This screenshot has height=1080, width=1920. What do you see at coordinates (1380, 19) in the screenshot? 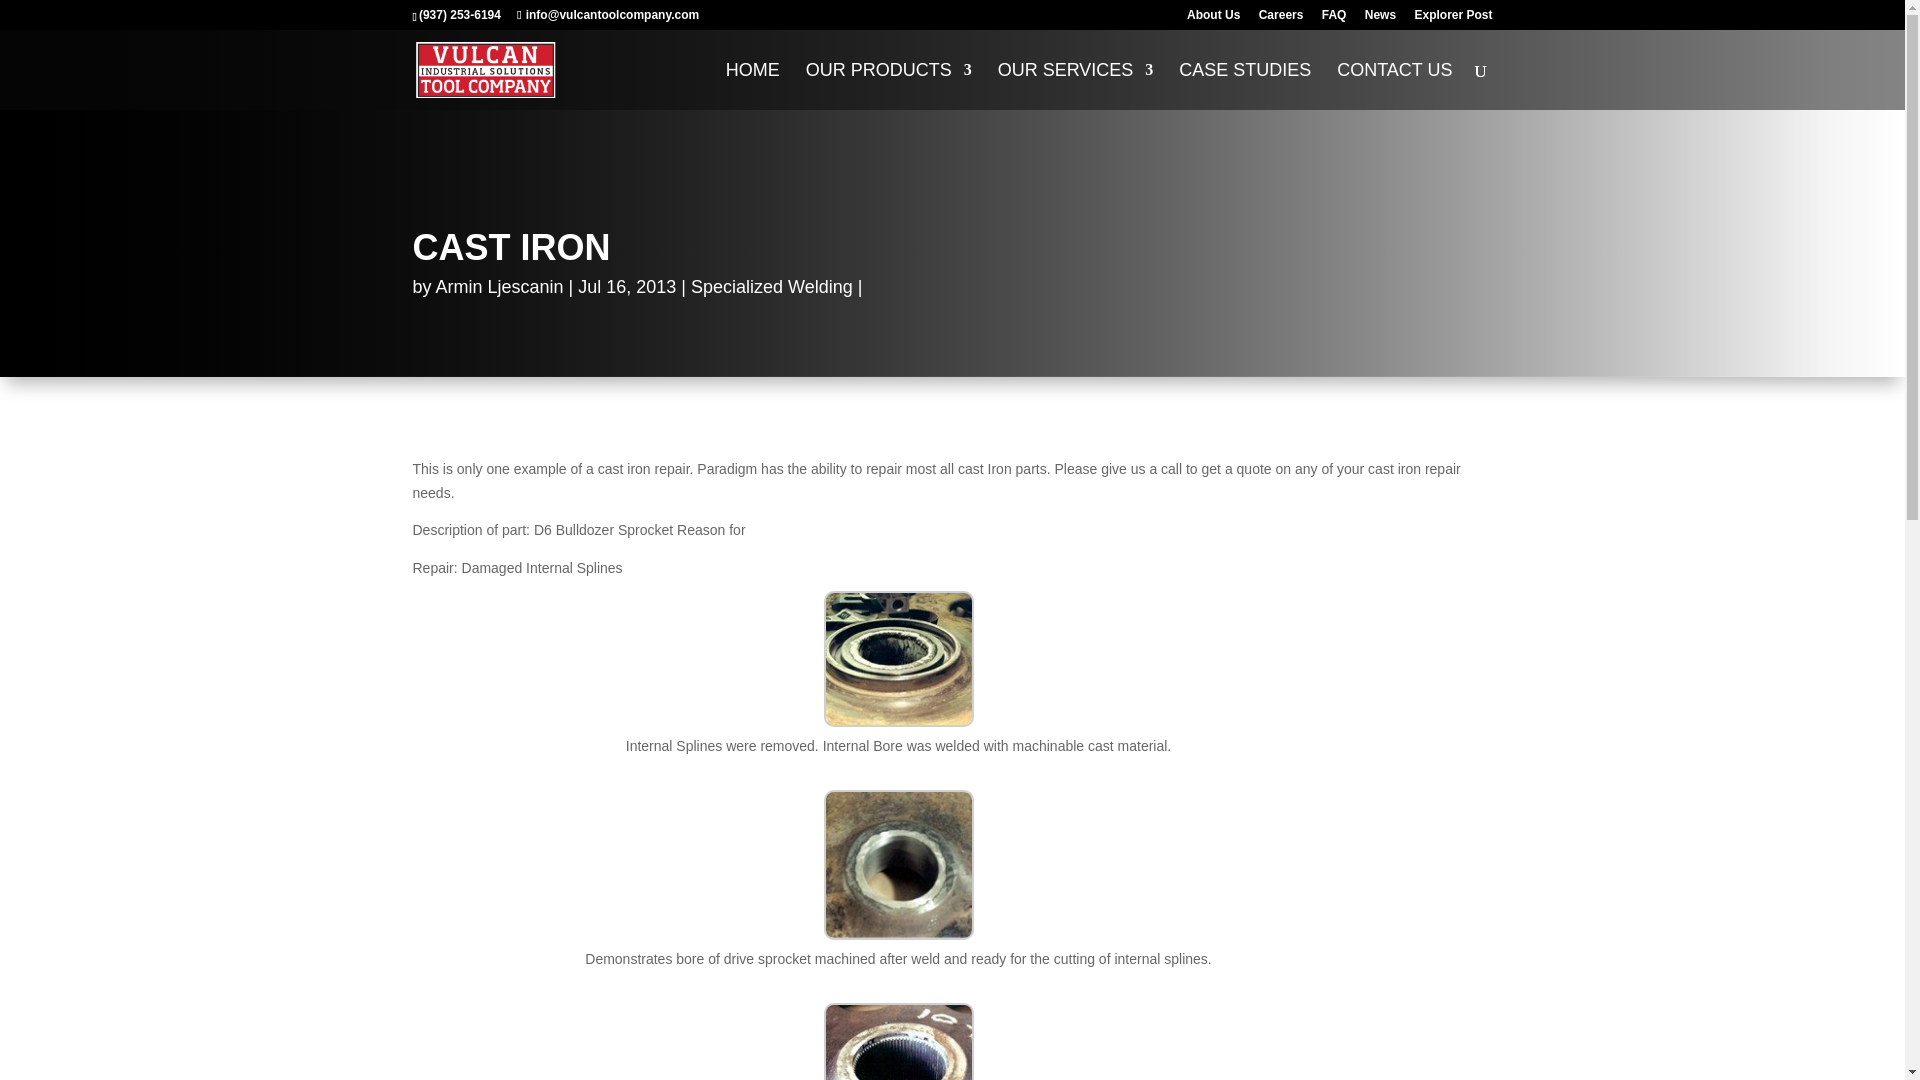
I see `News` at bounding box center [1380, 19].